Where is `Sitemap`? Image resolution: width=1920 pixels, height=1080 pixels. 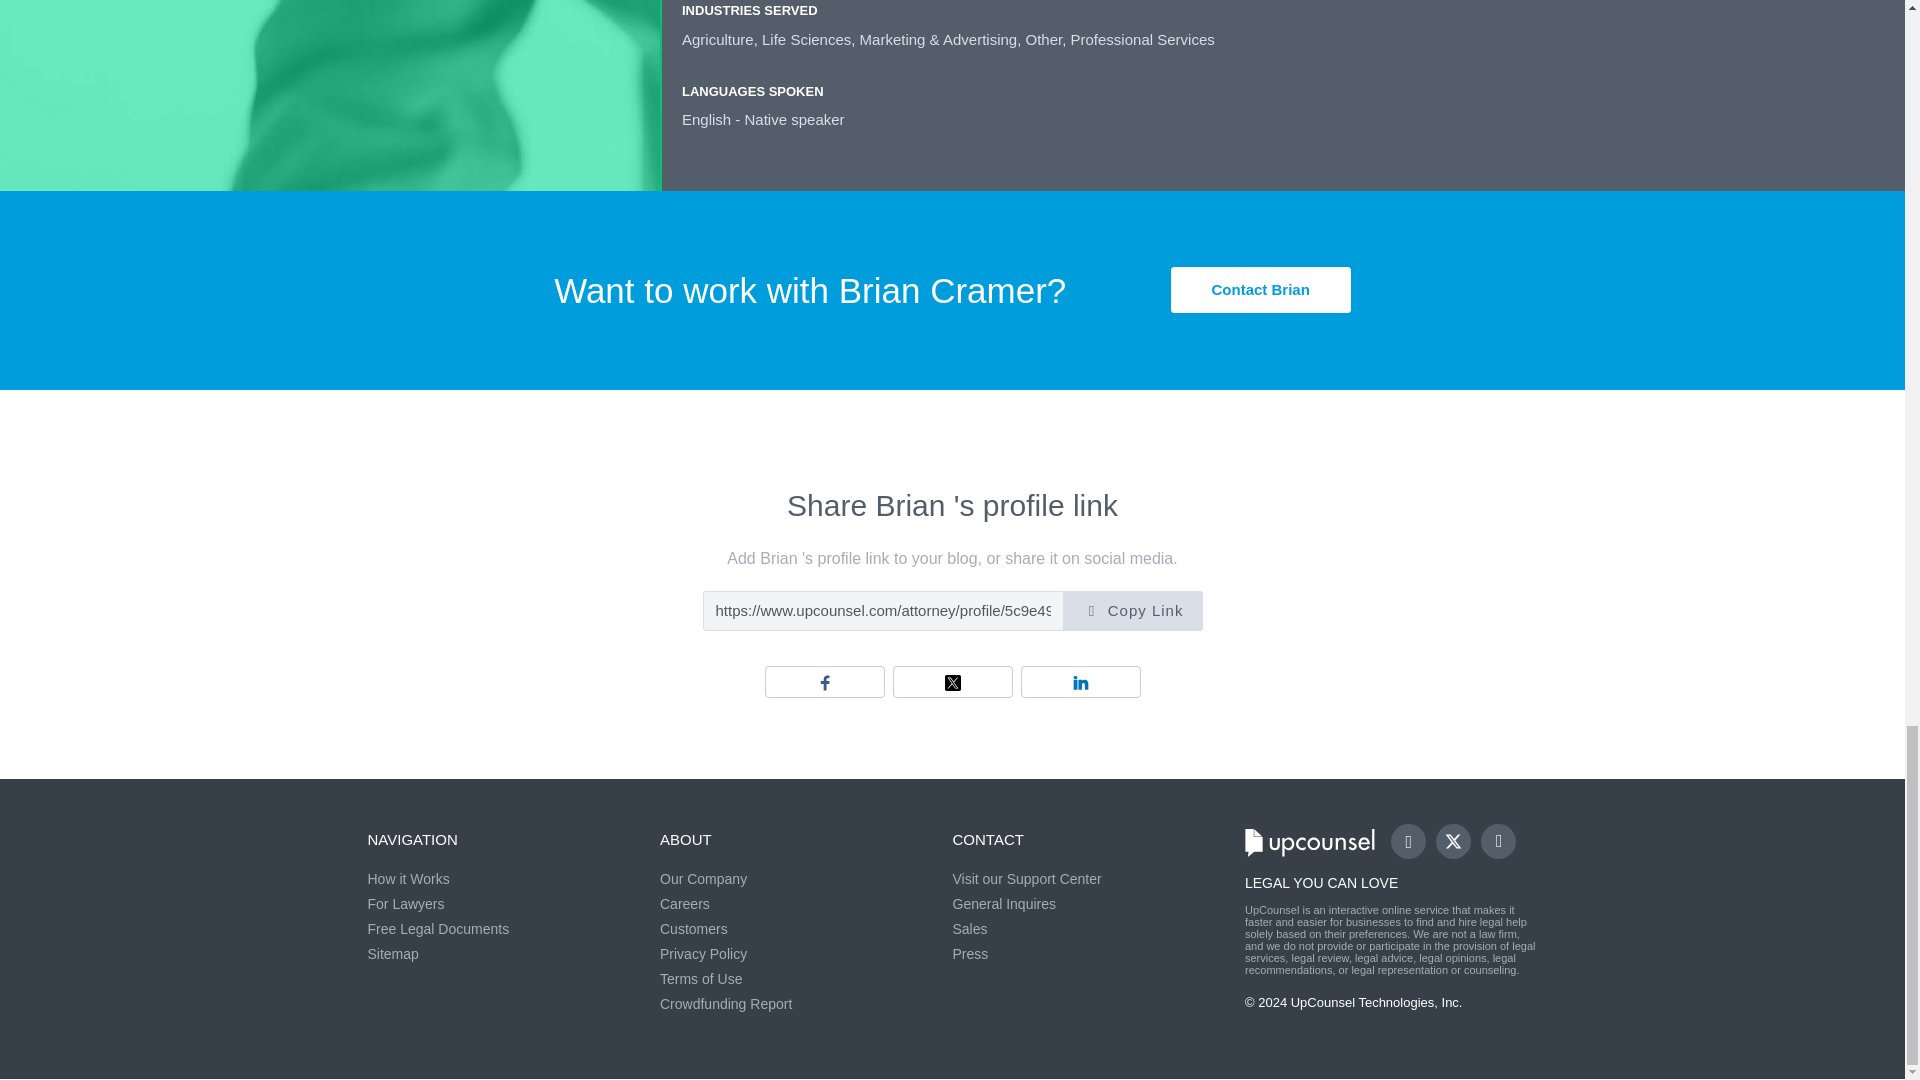 Sitemap is located at coordinates (393, 954).